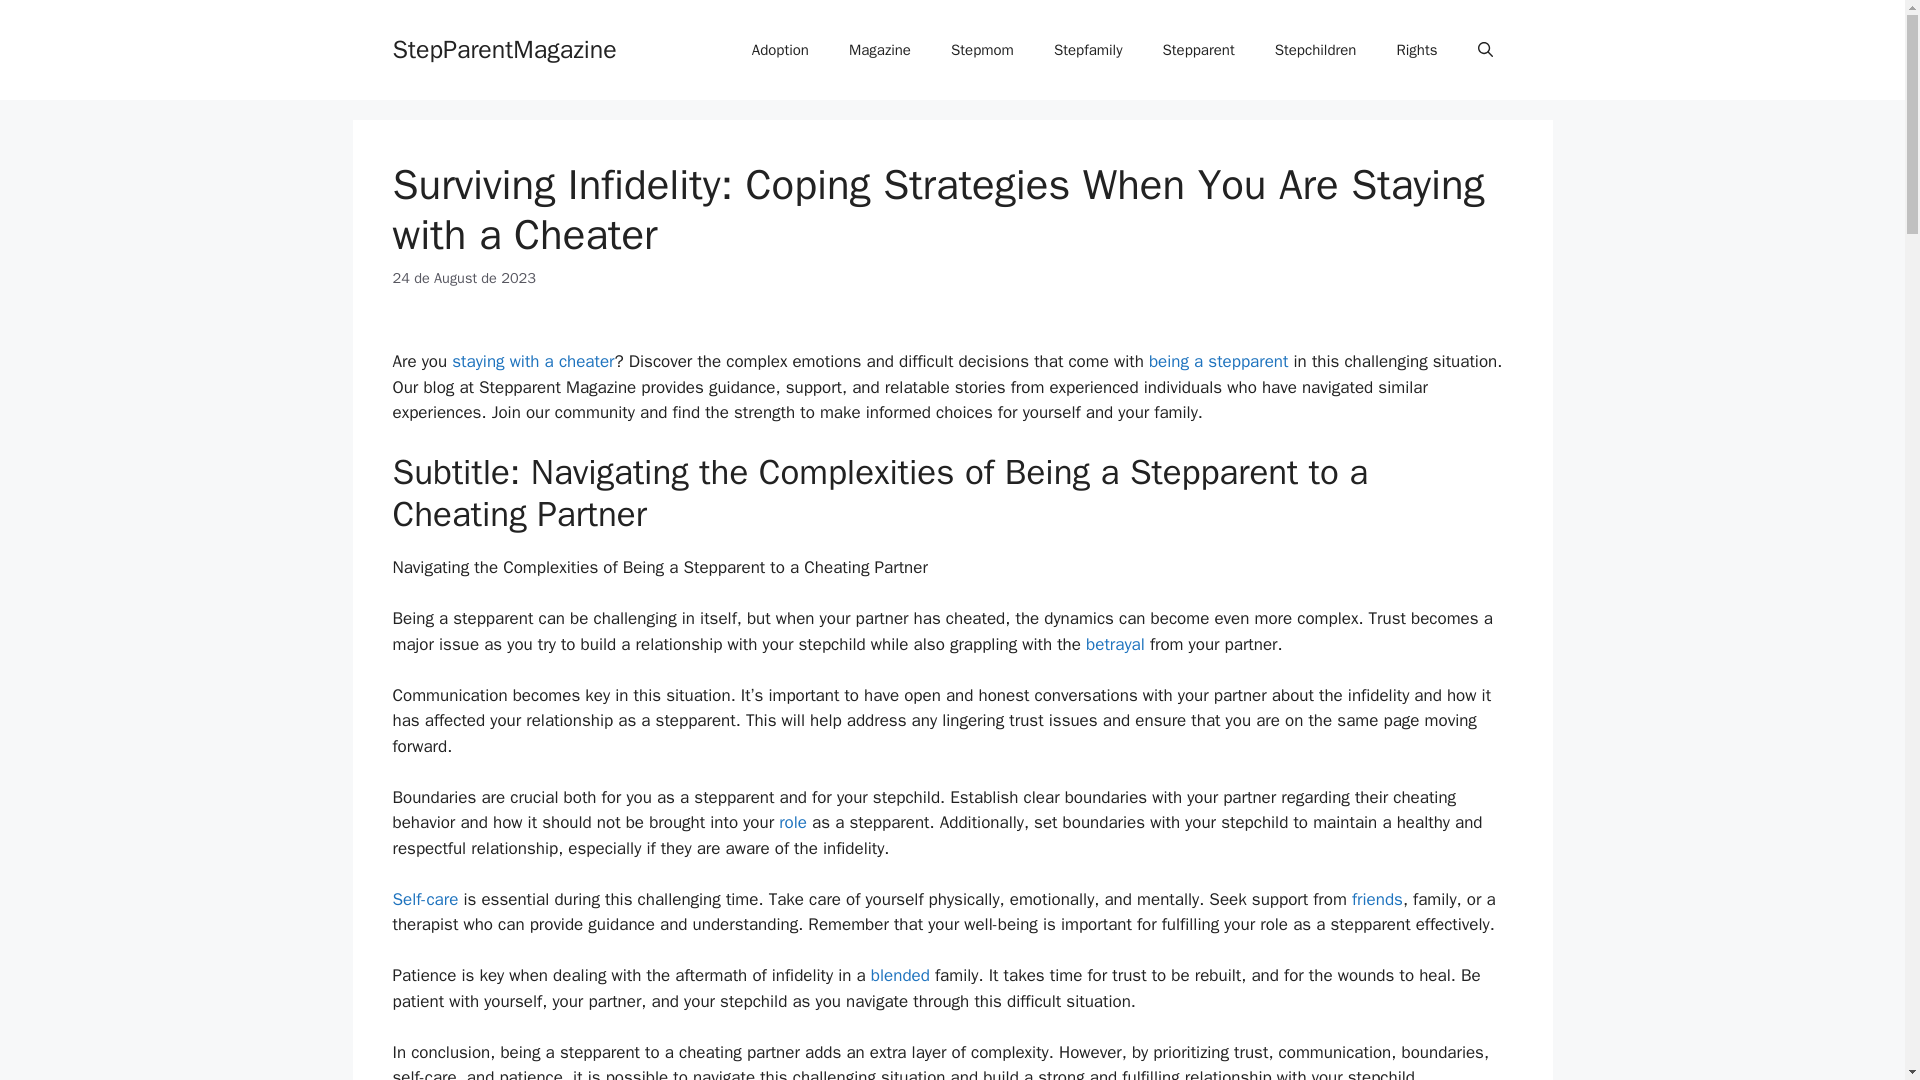 The height and width of the screenshot is (1080, 1920). What do you see at coordinates (982, 50) in the screenshot?
I see `Stepmom` at bounding box center [982, 50].